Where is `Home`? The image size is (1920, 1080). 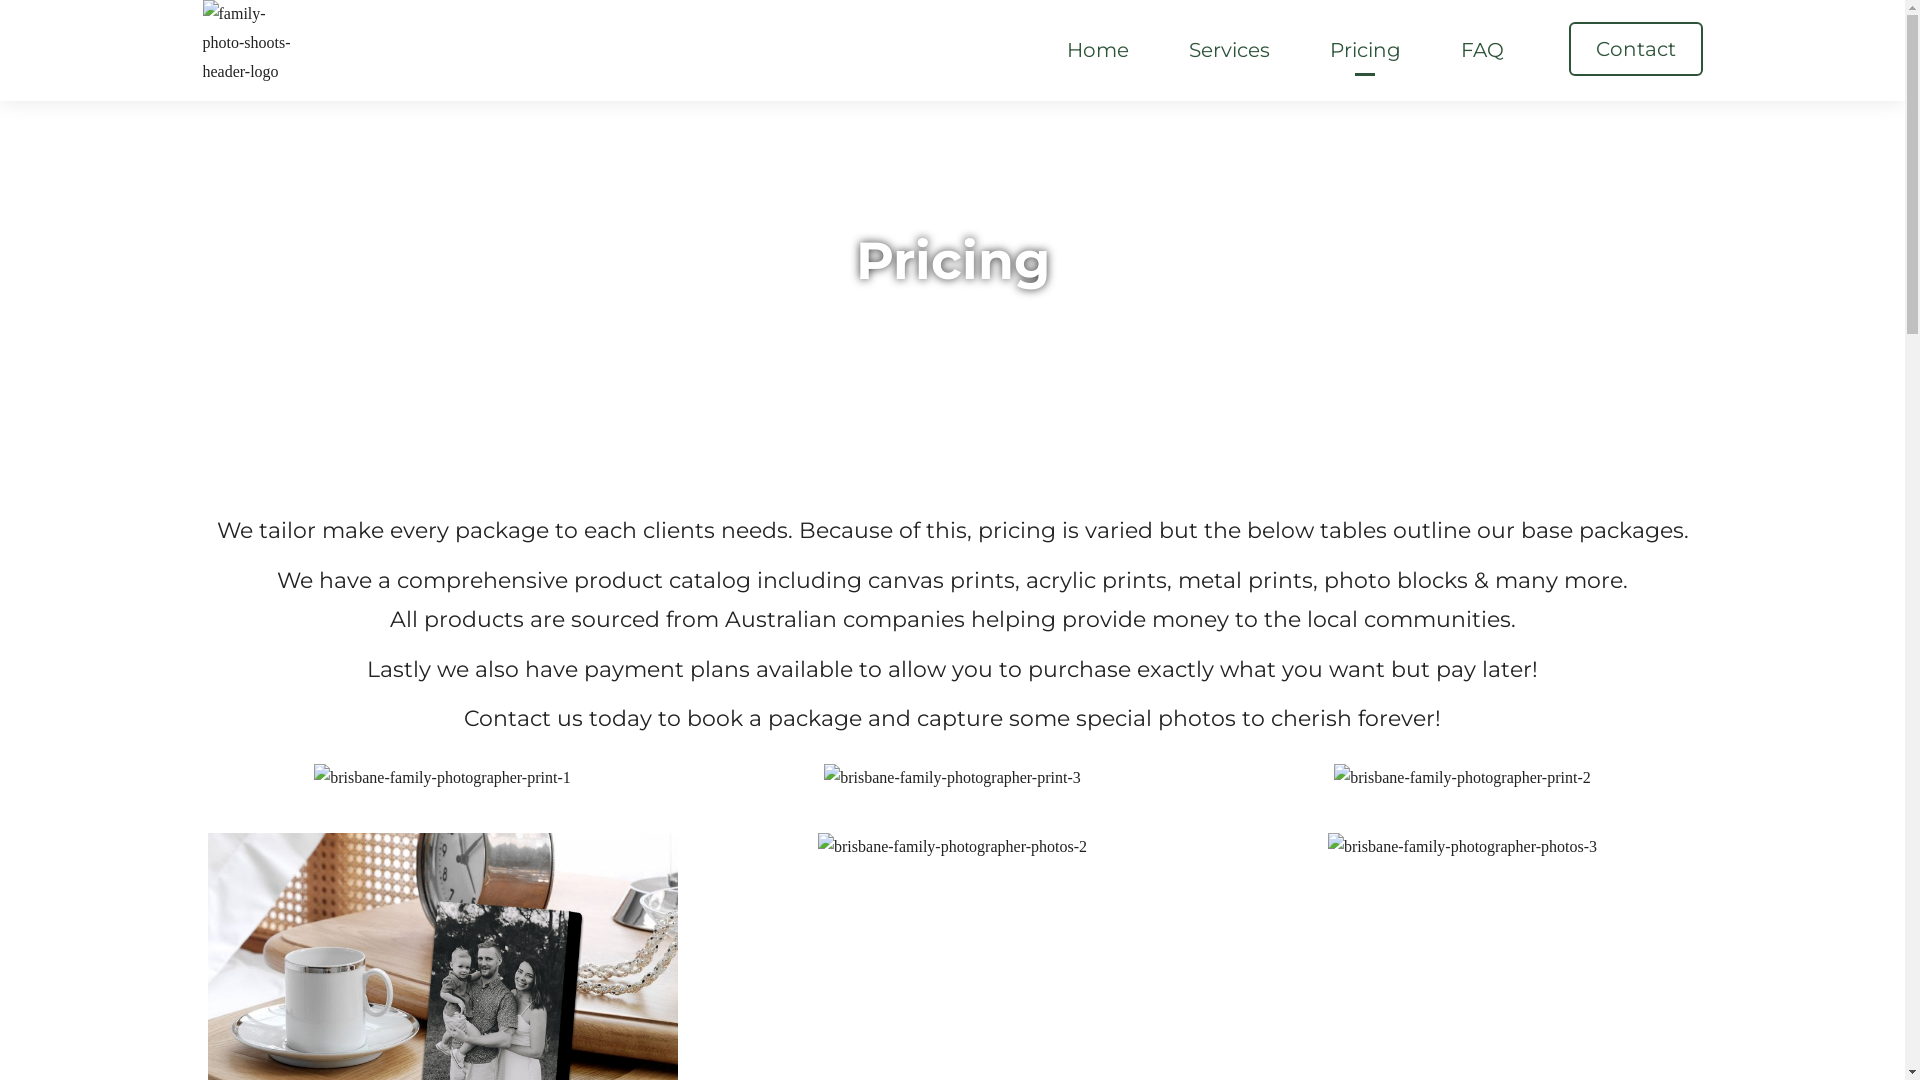 Home is located at coordinates (1098, 50).